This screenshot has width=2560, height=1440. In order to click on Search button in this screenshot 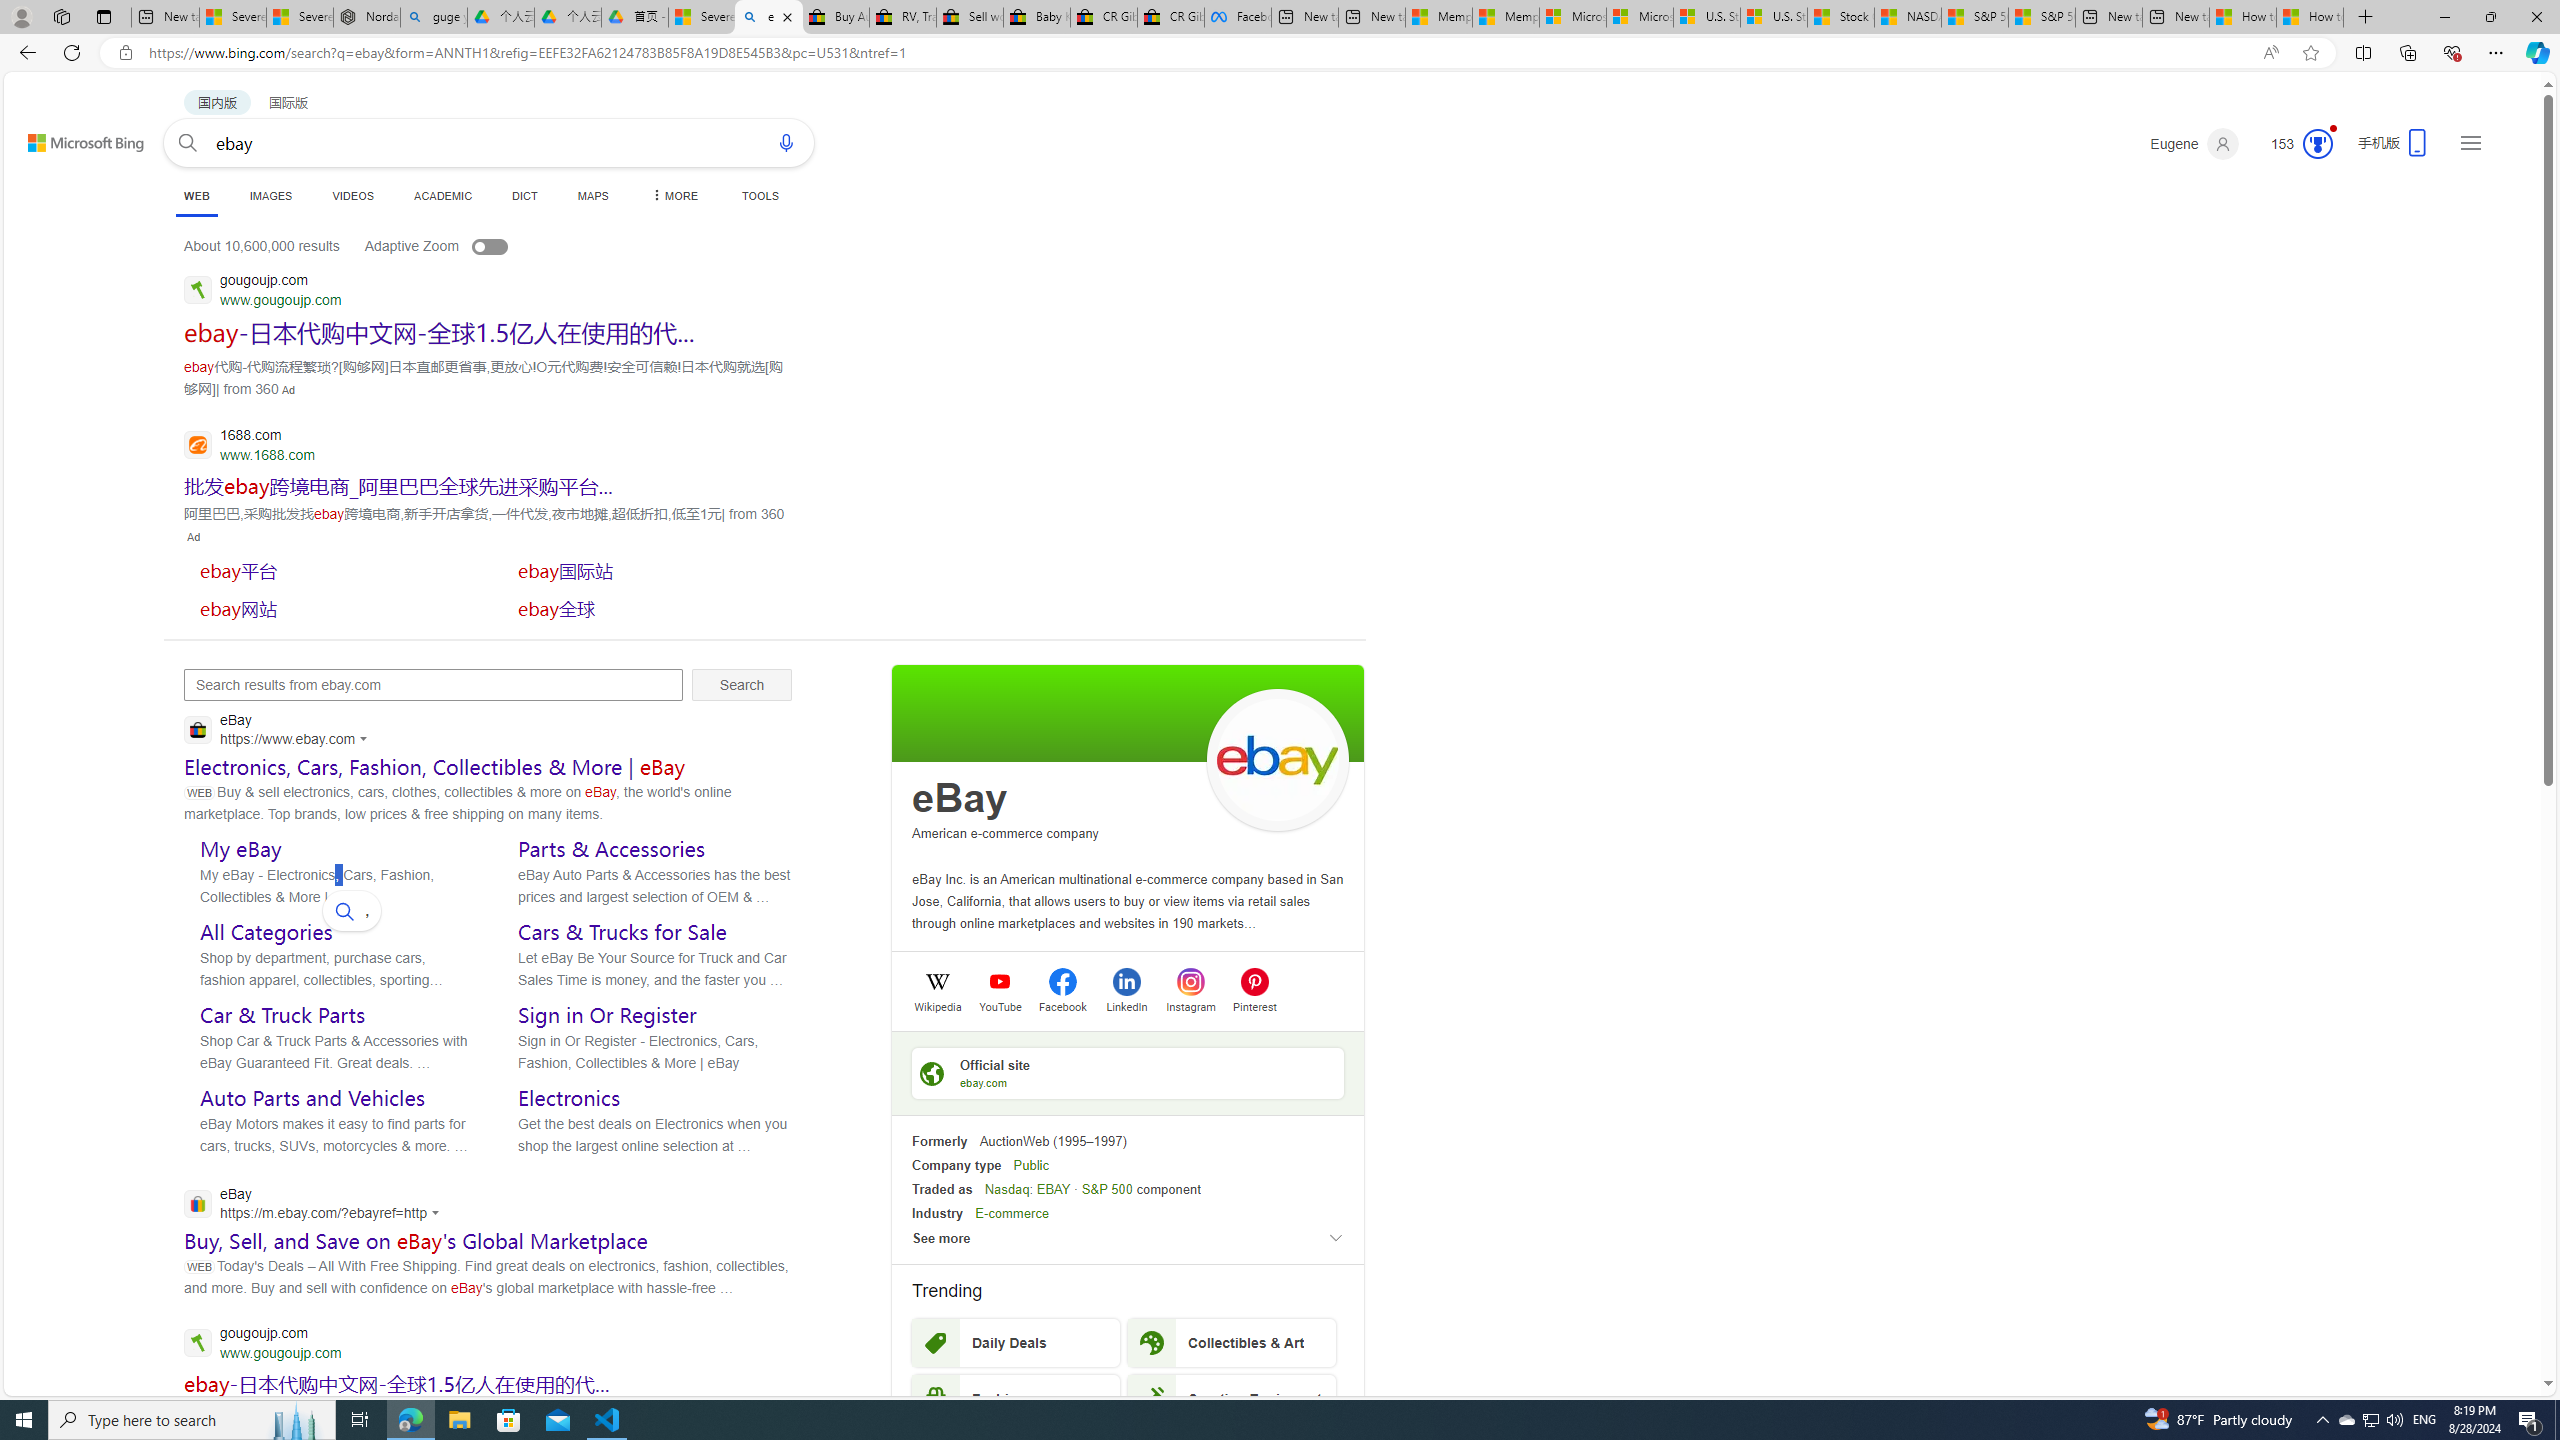, I will do `click(188, 142)`.